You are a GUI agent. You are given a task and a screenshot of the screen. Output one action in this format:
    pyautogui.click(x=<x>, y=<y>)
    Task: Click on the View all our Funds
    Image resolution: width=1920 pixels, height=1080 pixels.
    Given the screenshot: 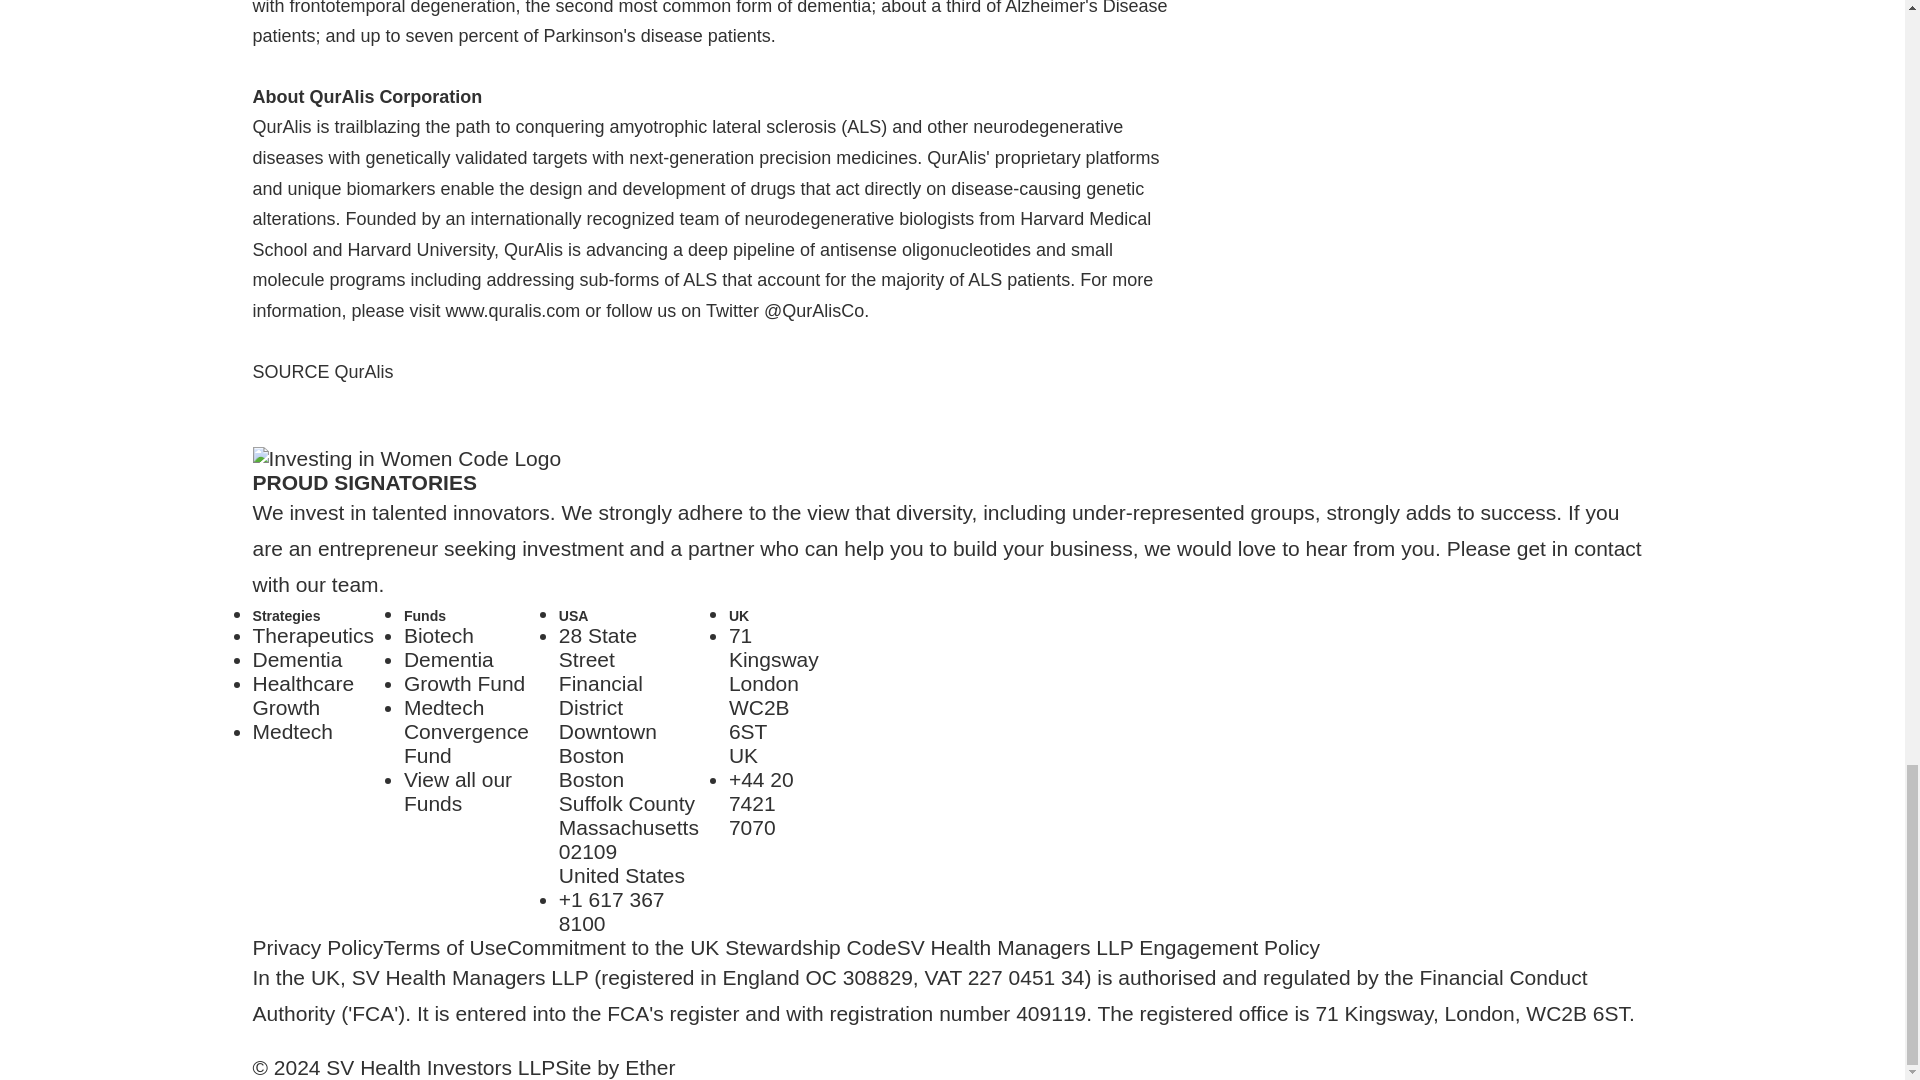 What is the action you would take?
    pyautogui.click(x=312, y=635)
    